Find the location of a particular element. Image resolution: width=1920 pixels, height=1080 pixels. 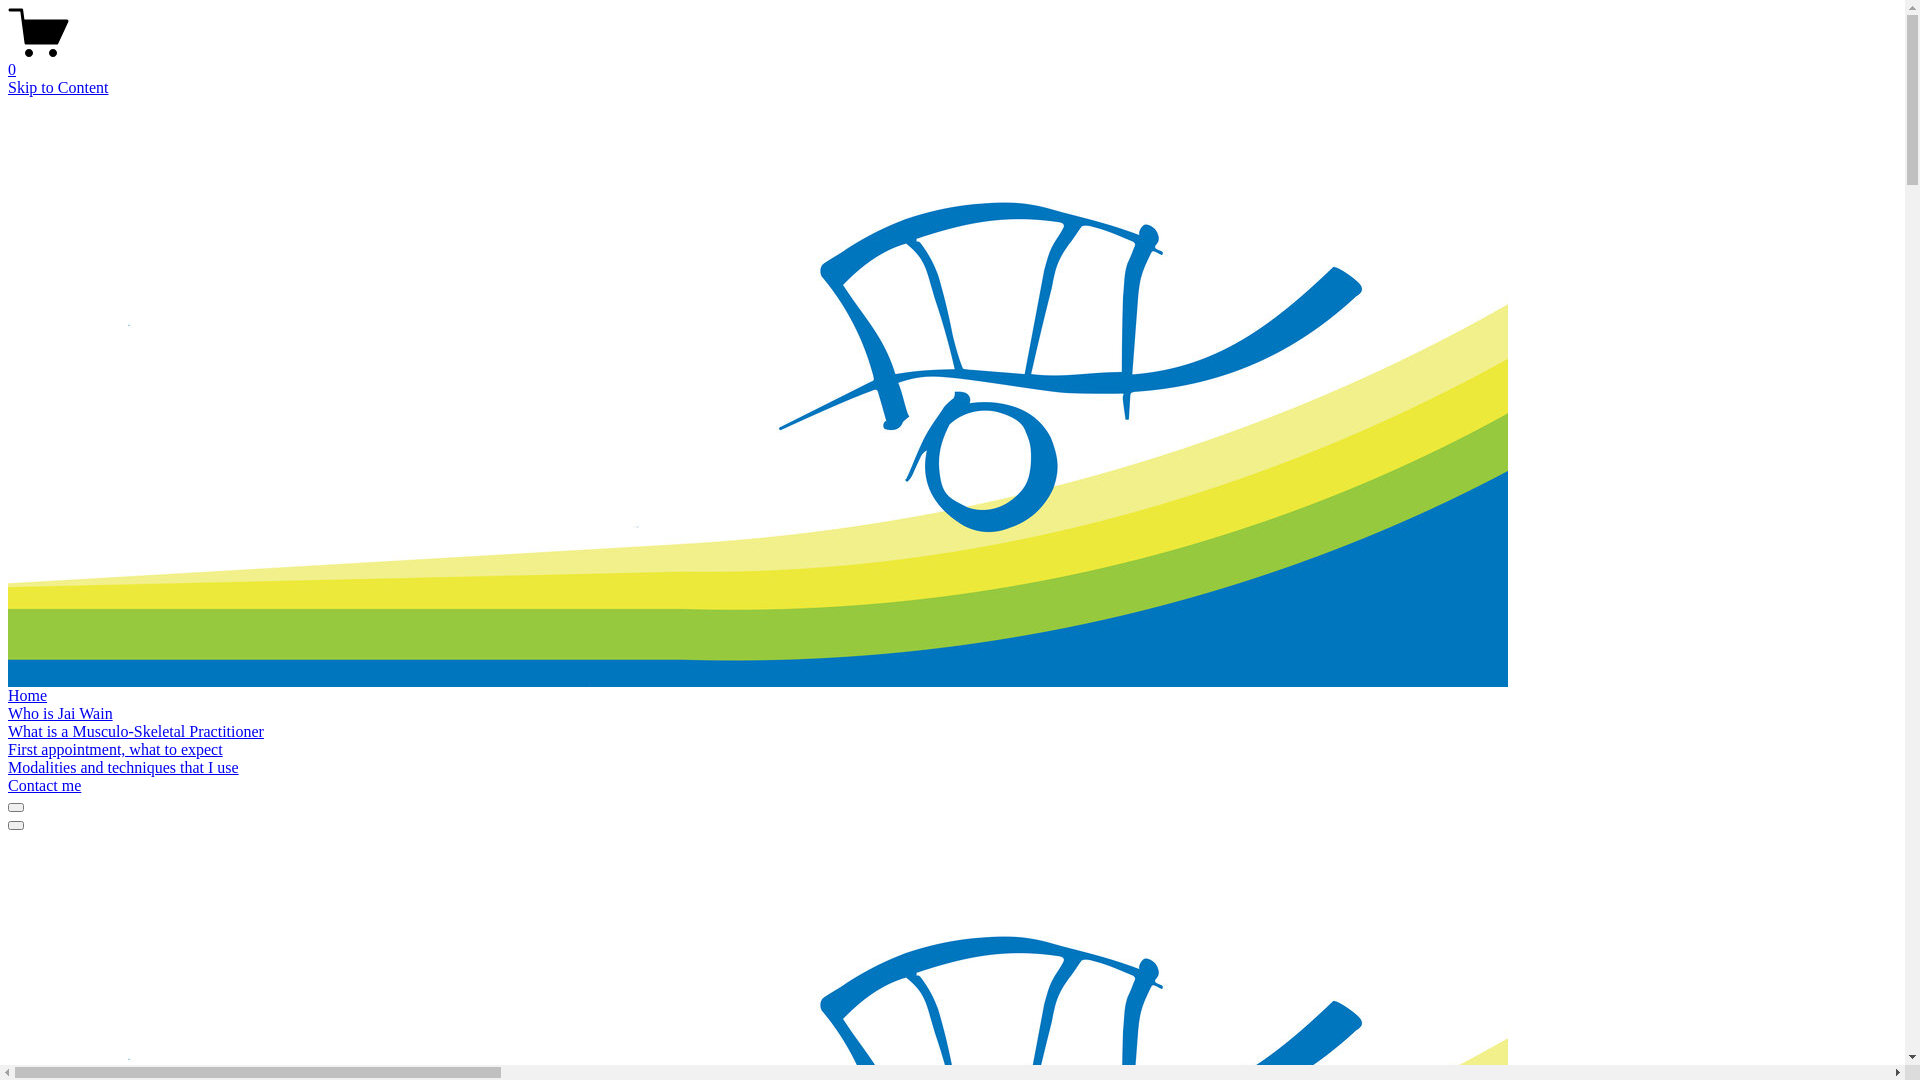

0 is located at coordinates (952, 61).